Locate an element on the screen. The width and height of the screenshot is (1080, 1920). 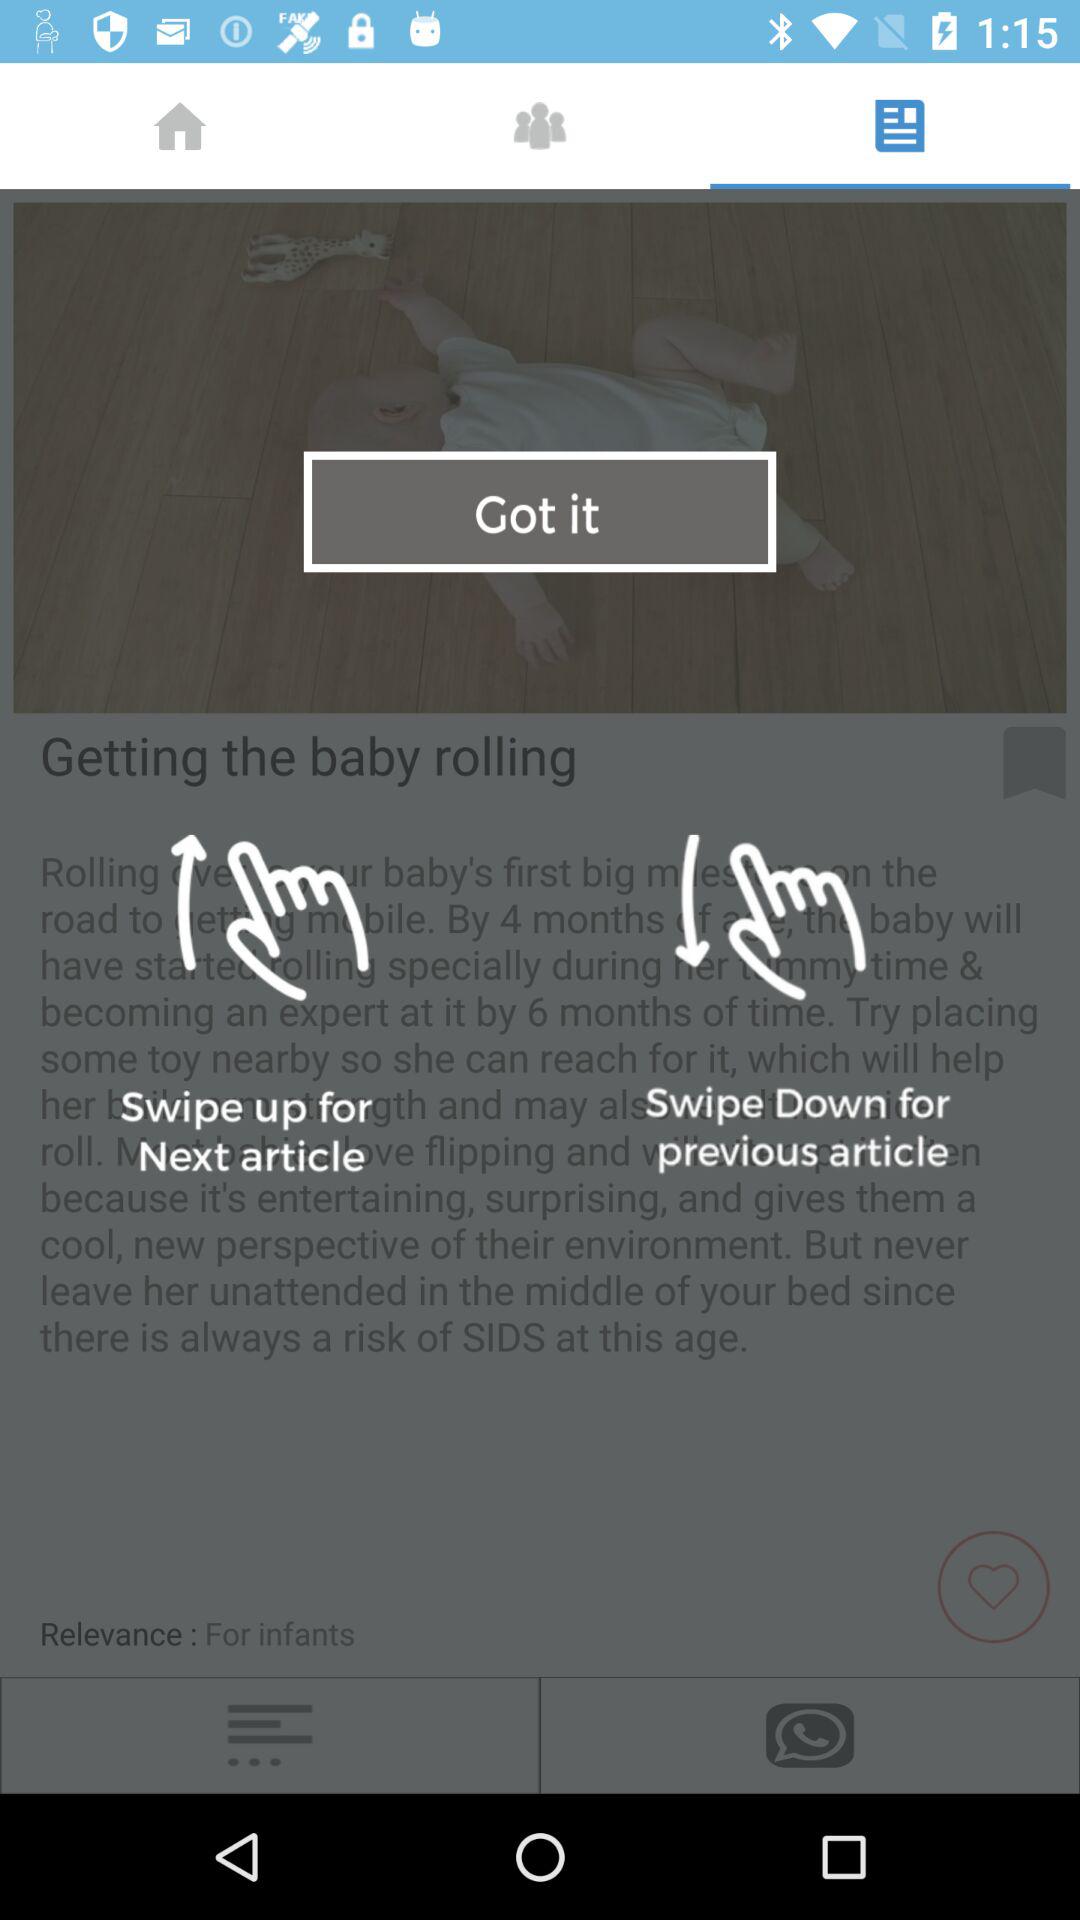
love is located at coordinates (1001, 1584).